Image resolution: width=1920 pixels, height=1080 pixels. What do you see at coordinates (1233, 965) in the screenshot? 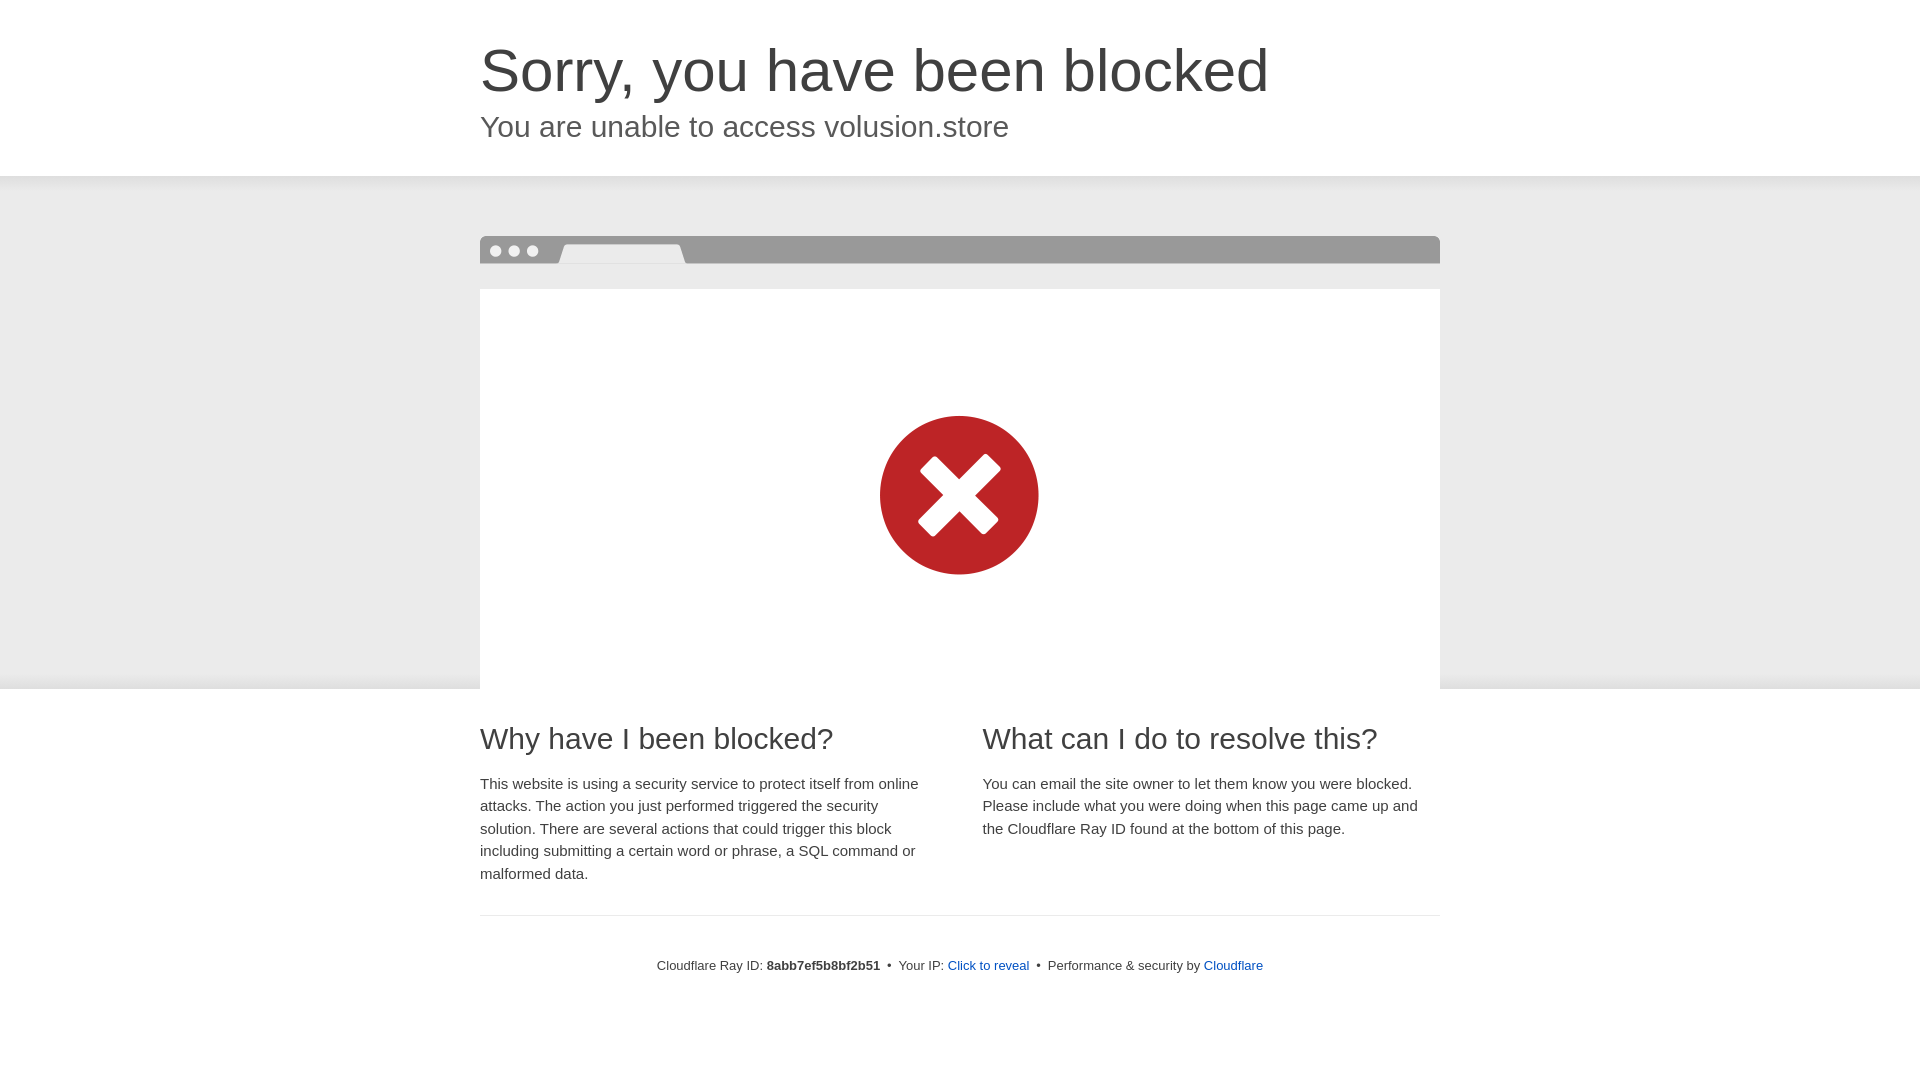
I see `Cloudflare` at bounding box center [1233, 965].